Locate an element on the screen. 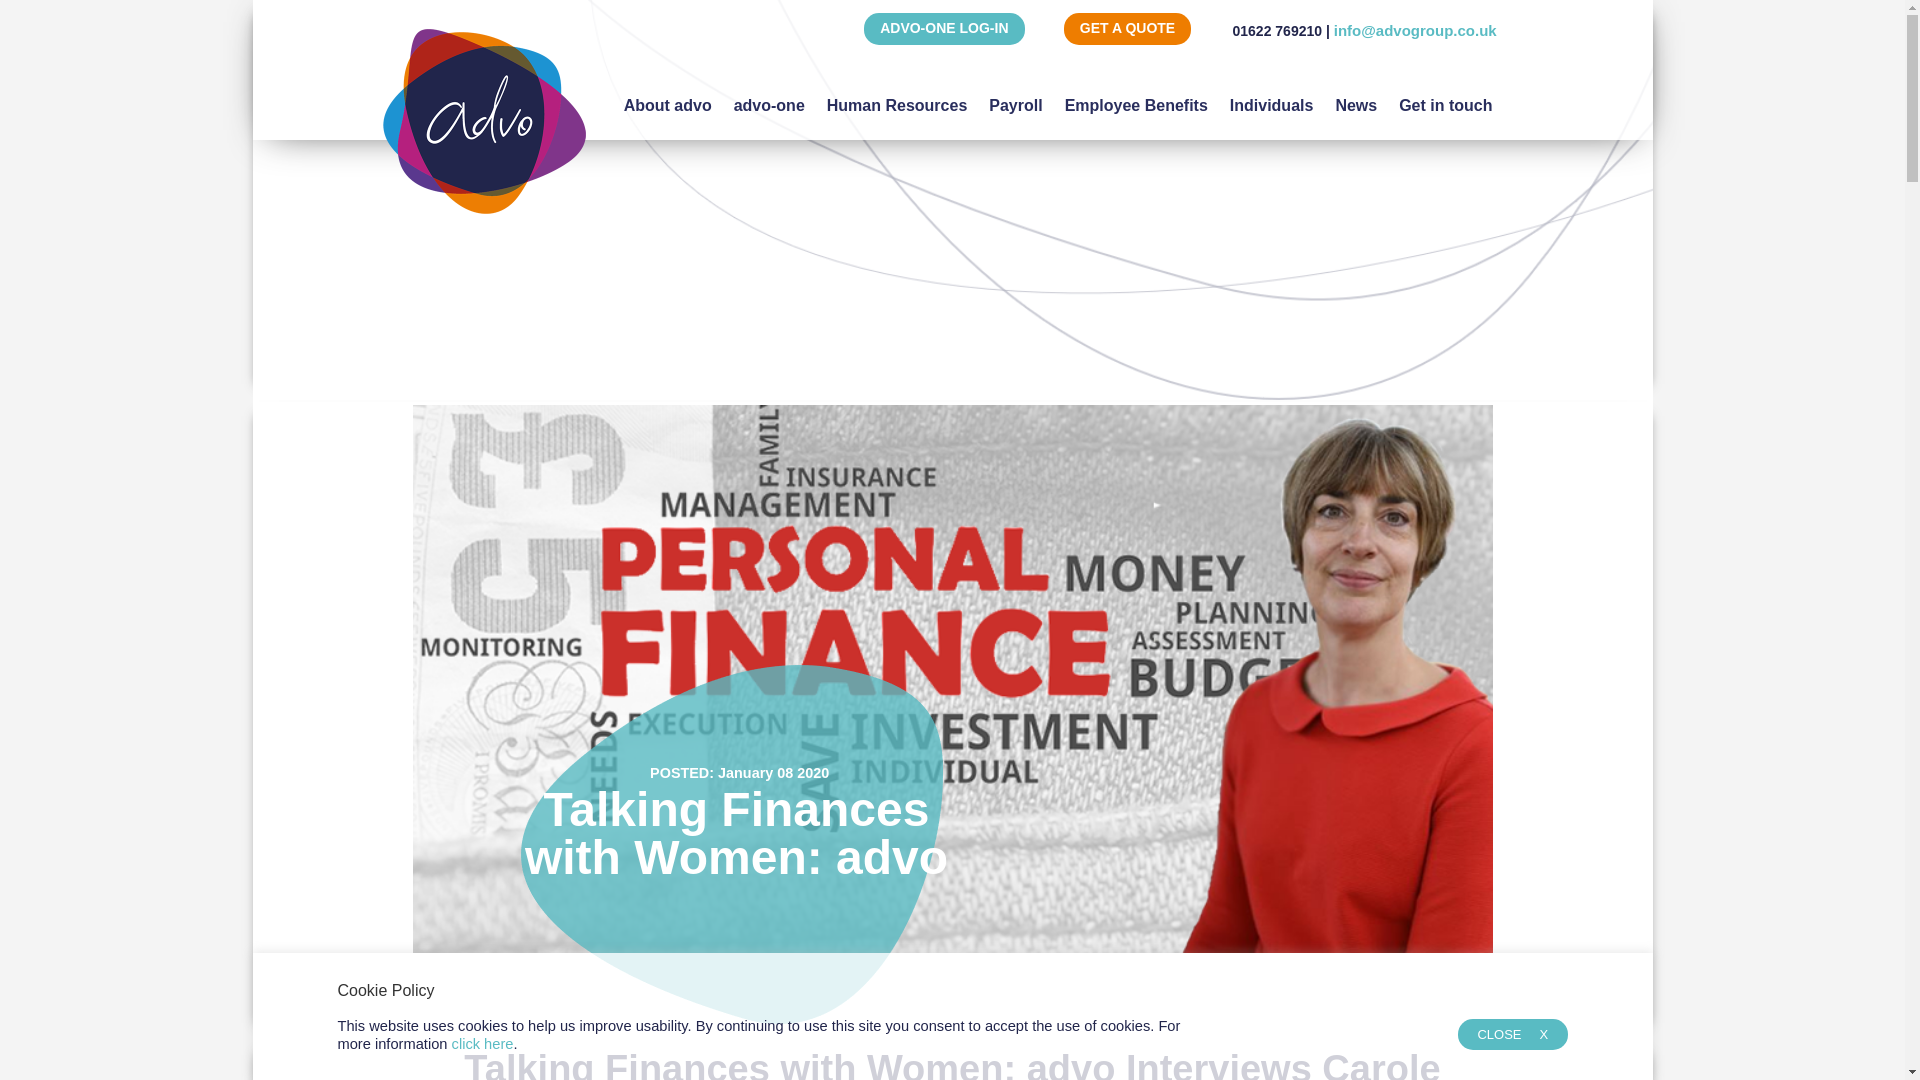 This screenshot has height=1080, width=1920. ADVO-ONE LOG-IN is located at coordinates (944, 28).